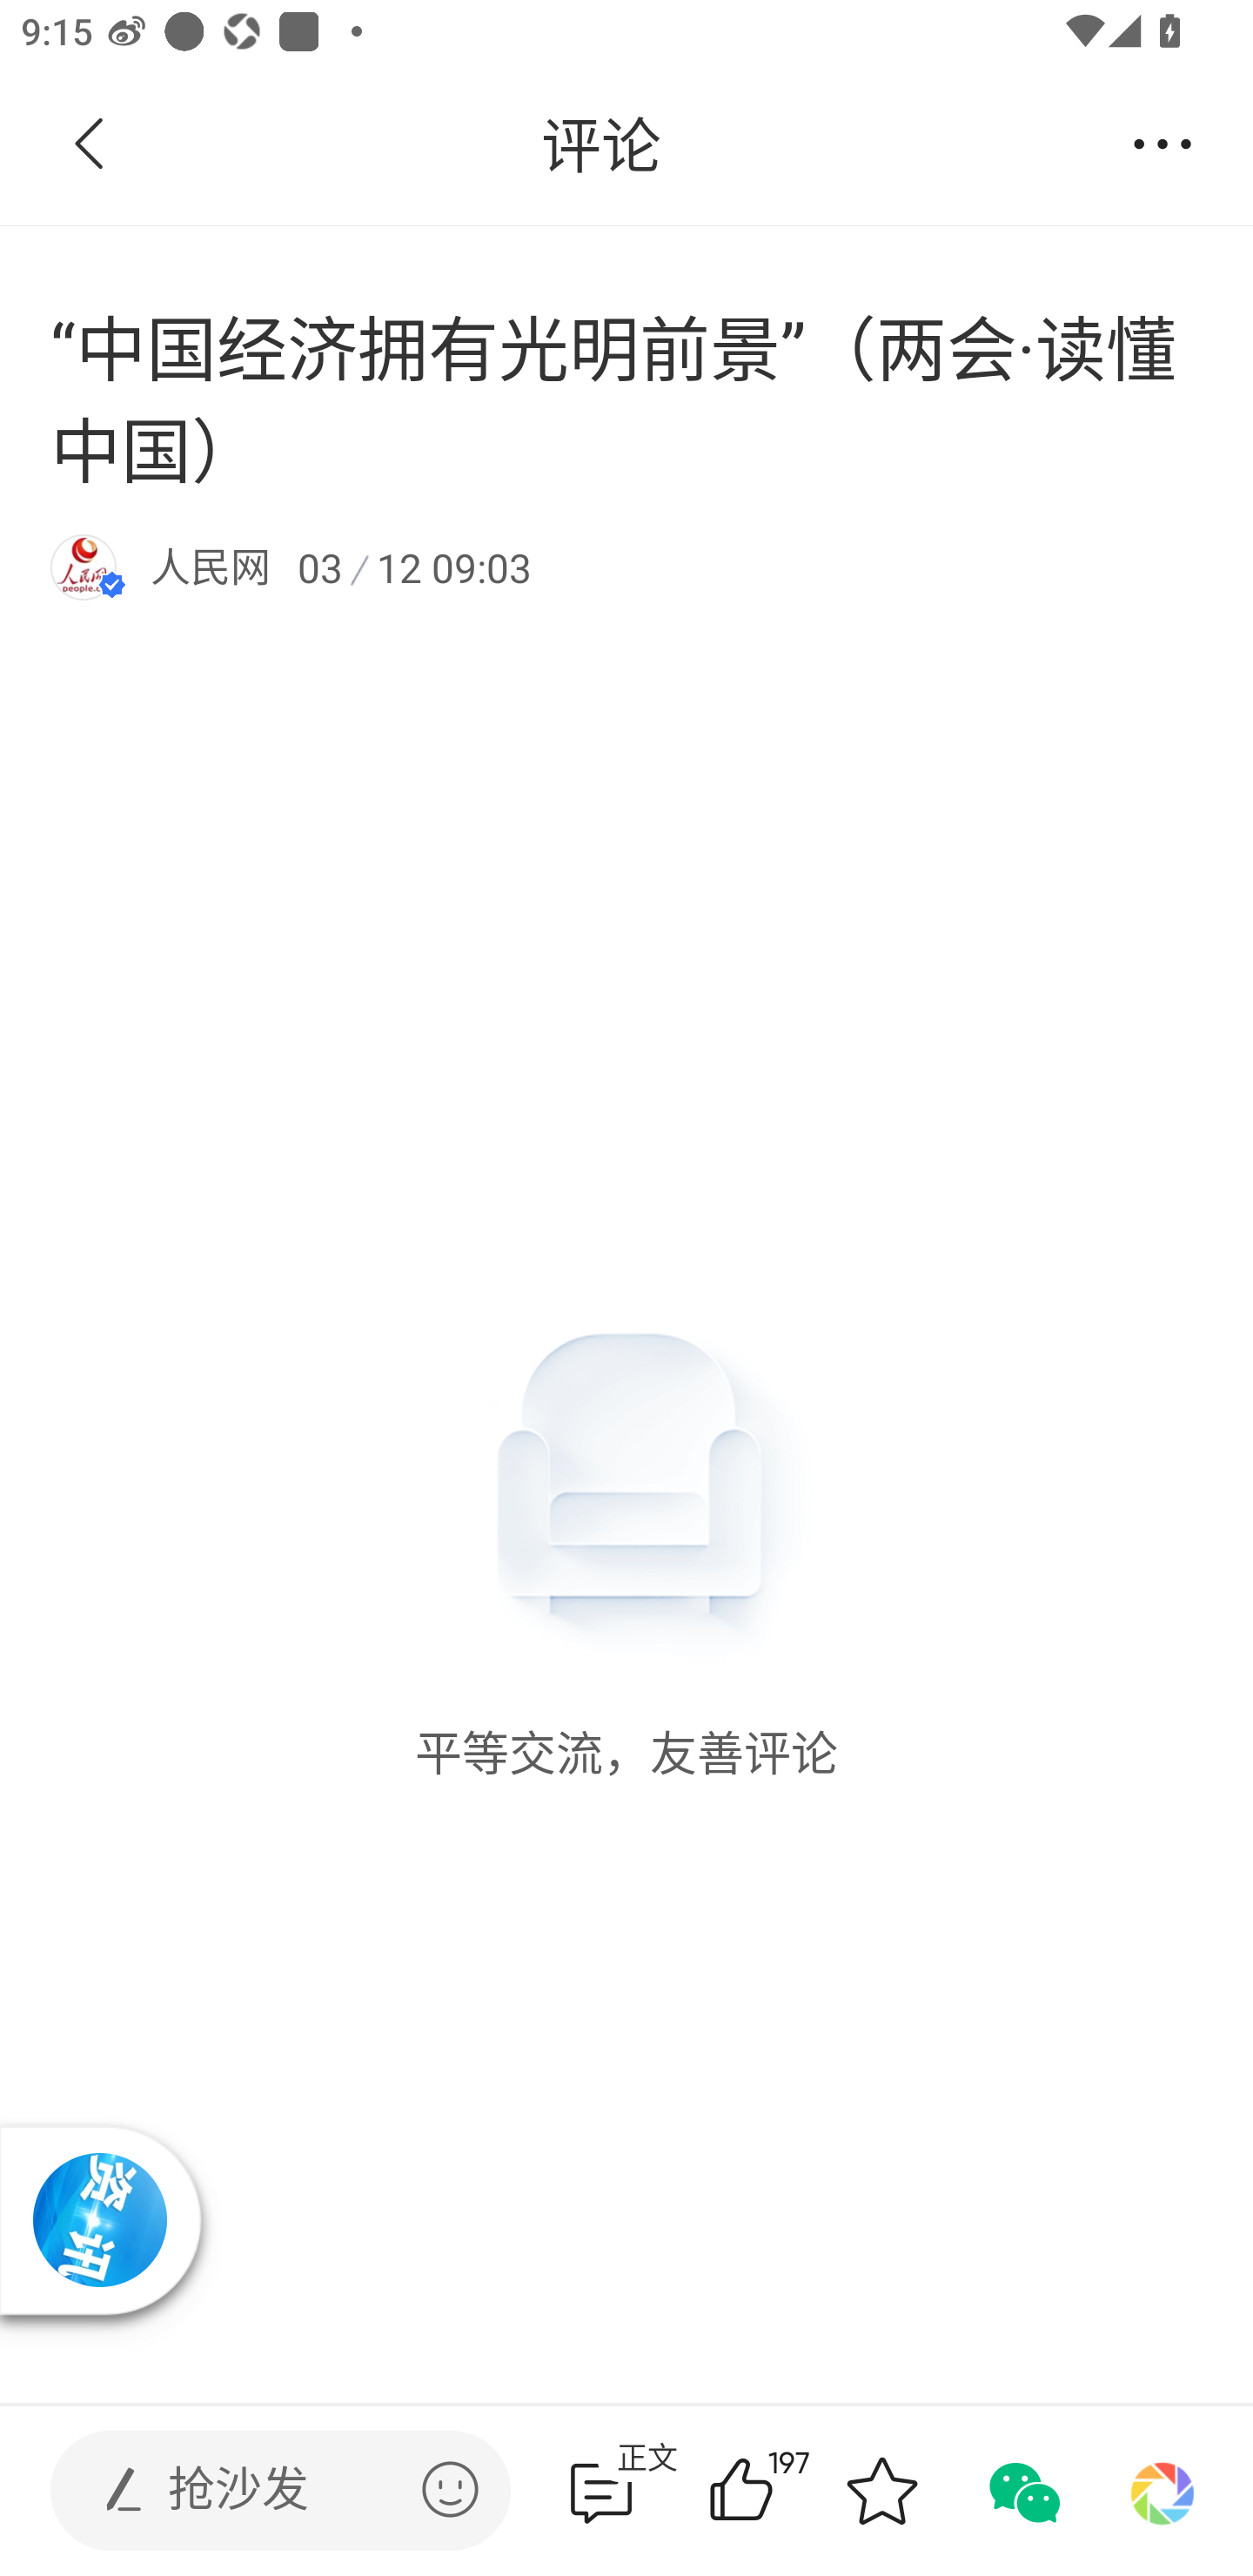 The image size is (1253, 2576). I want to click on 人民网, so click(211, 566).